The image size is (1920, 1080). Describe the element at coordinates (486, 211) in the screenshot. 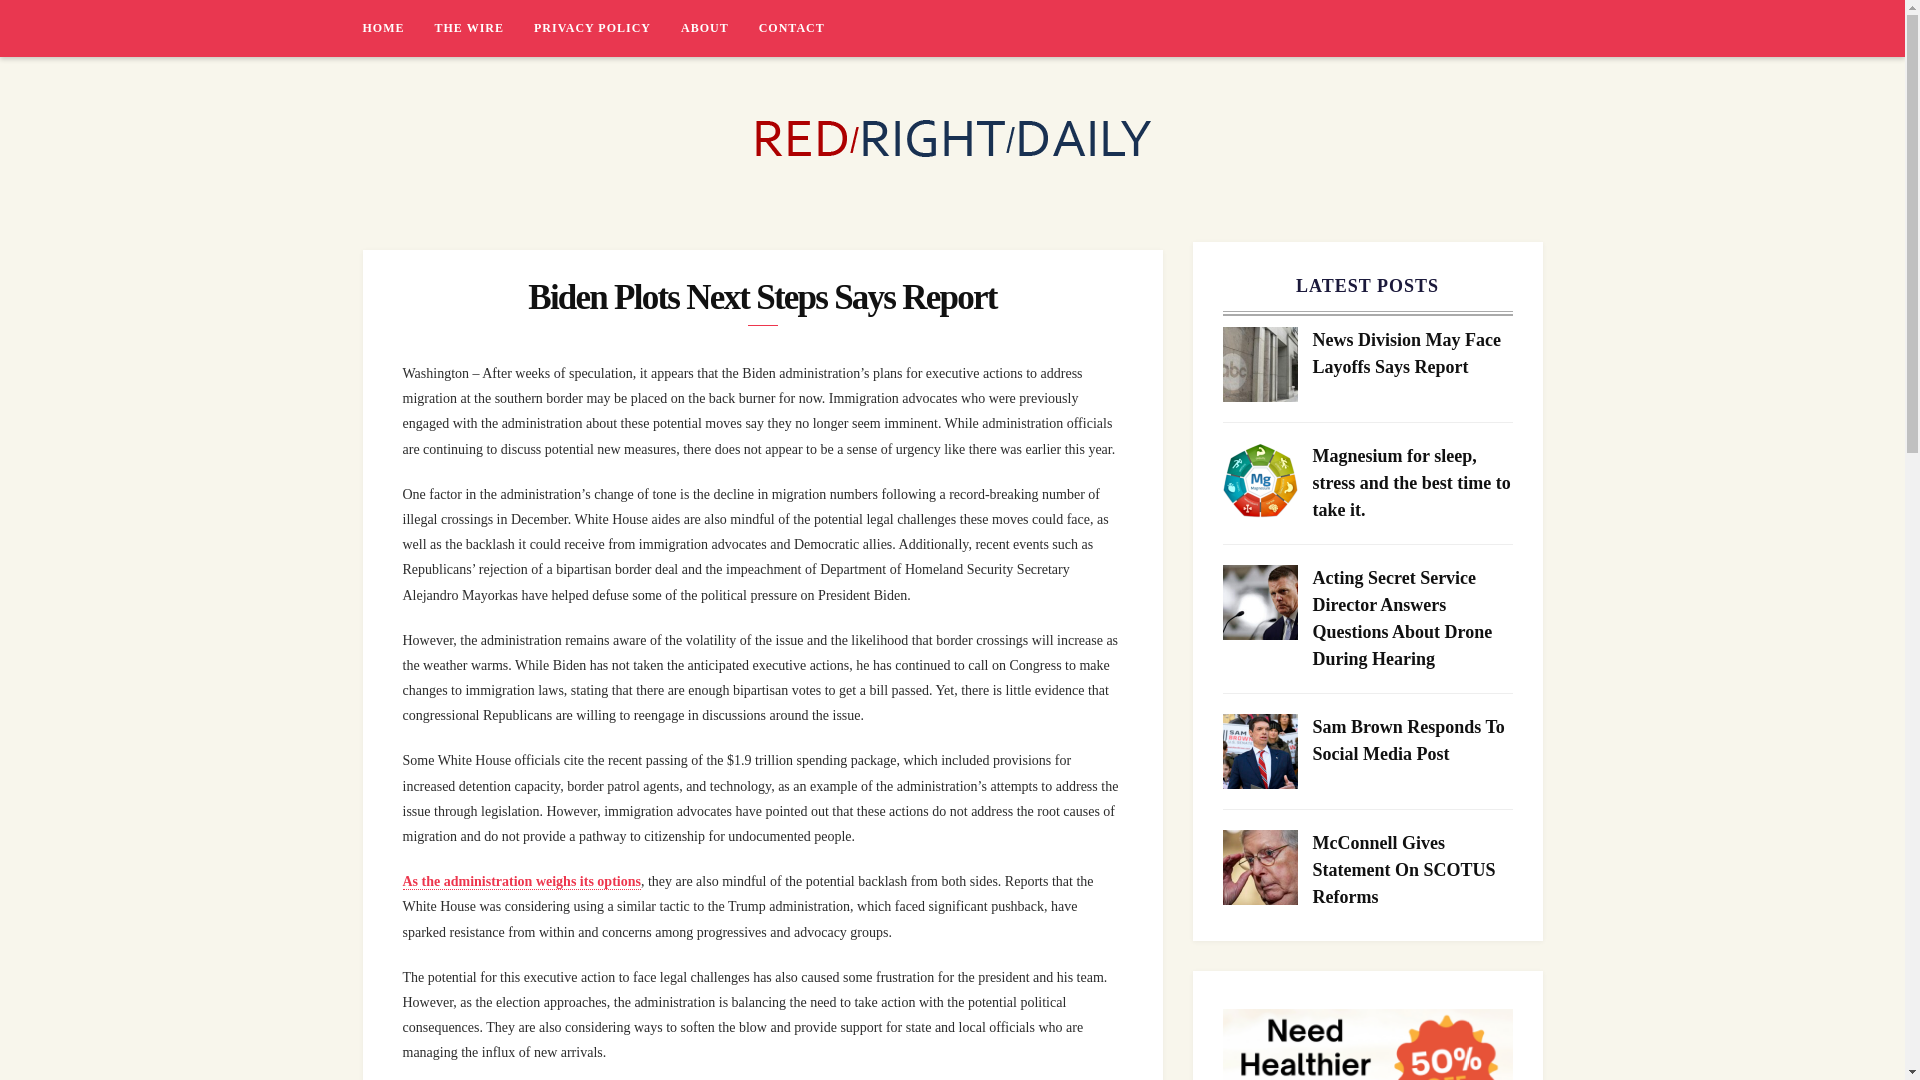

I see `RED RIGHT DAILY` at that location.